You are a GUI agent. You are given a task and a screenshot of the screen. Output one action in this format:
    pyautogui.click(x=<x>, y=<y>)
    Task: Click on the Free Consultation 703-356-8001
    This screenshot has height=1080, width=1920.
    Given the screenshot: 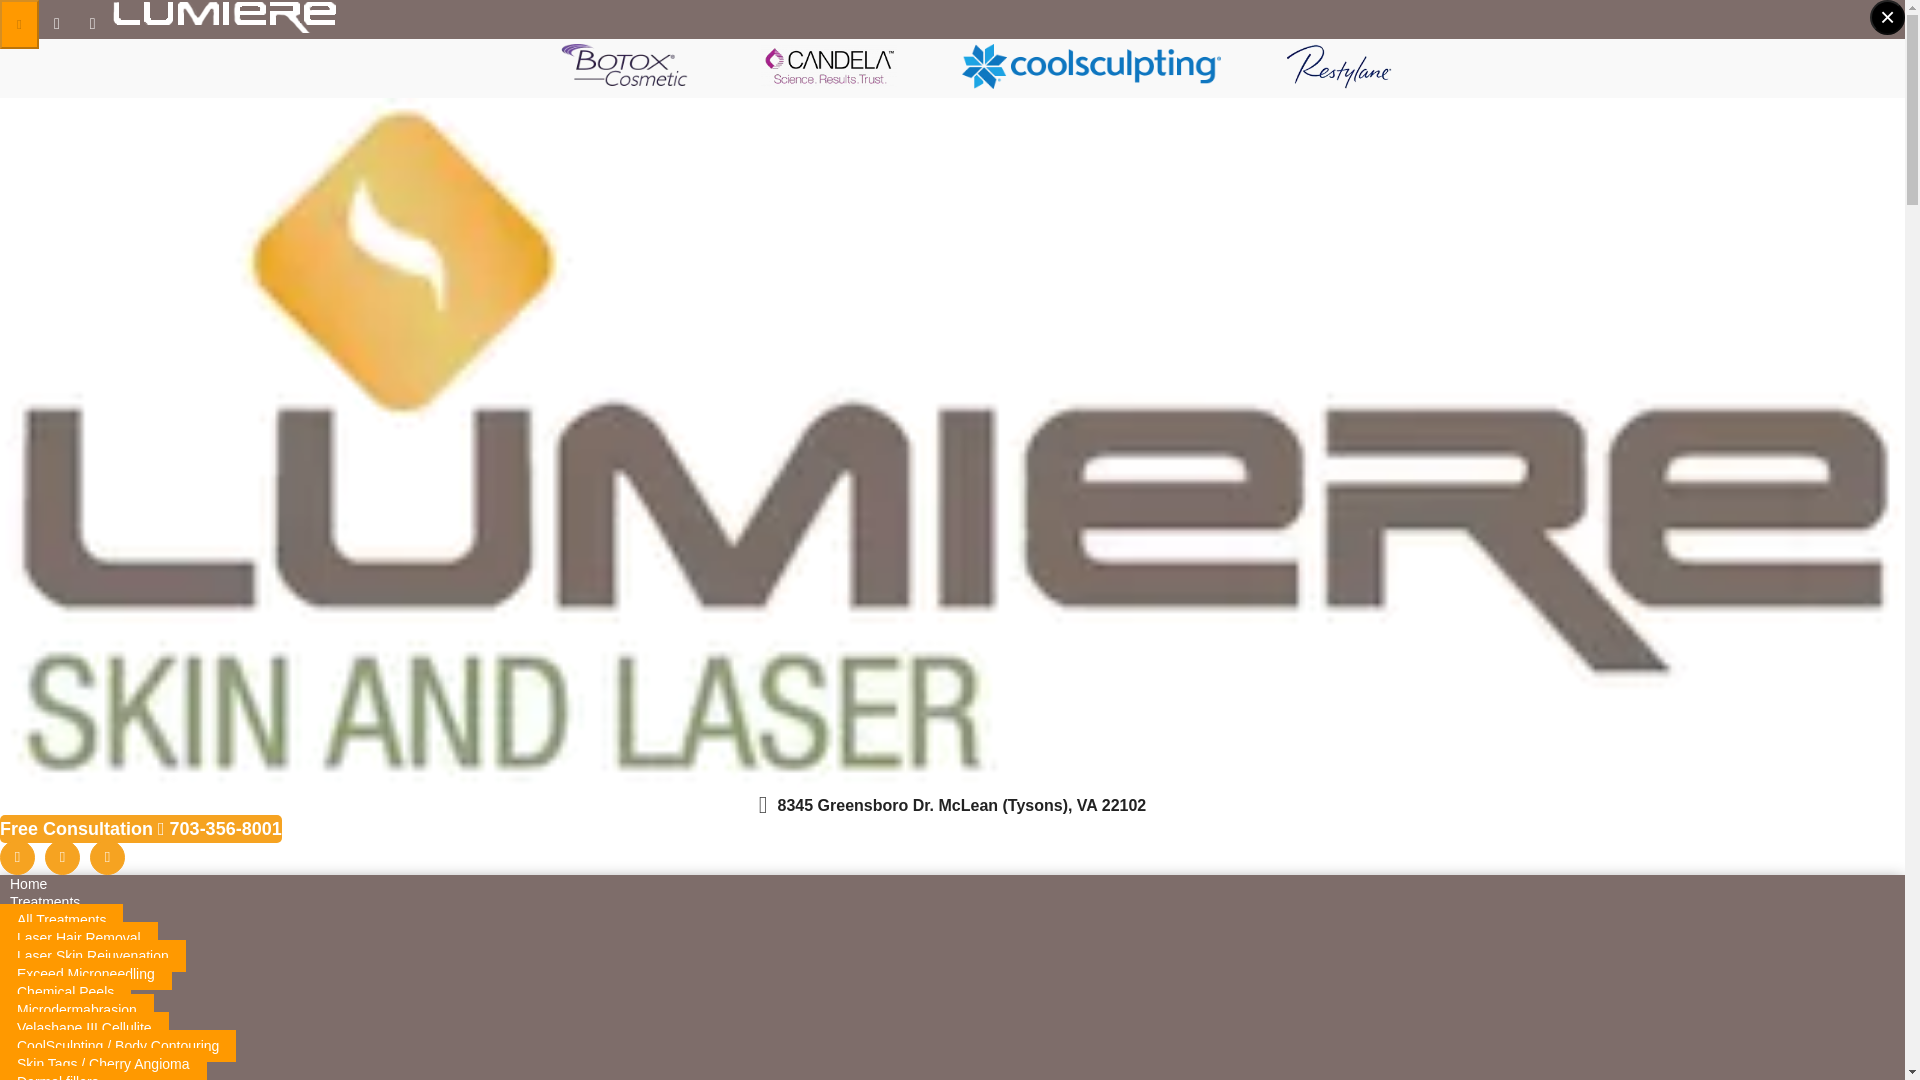 What is the action you would take?
    pyautogui.click(x=141, y=829)
    